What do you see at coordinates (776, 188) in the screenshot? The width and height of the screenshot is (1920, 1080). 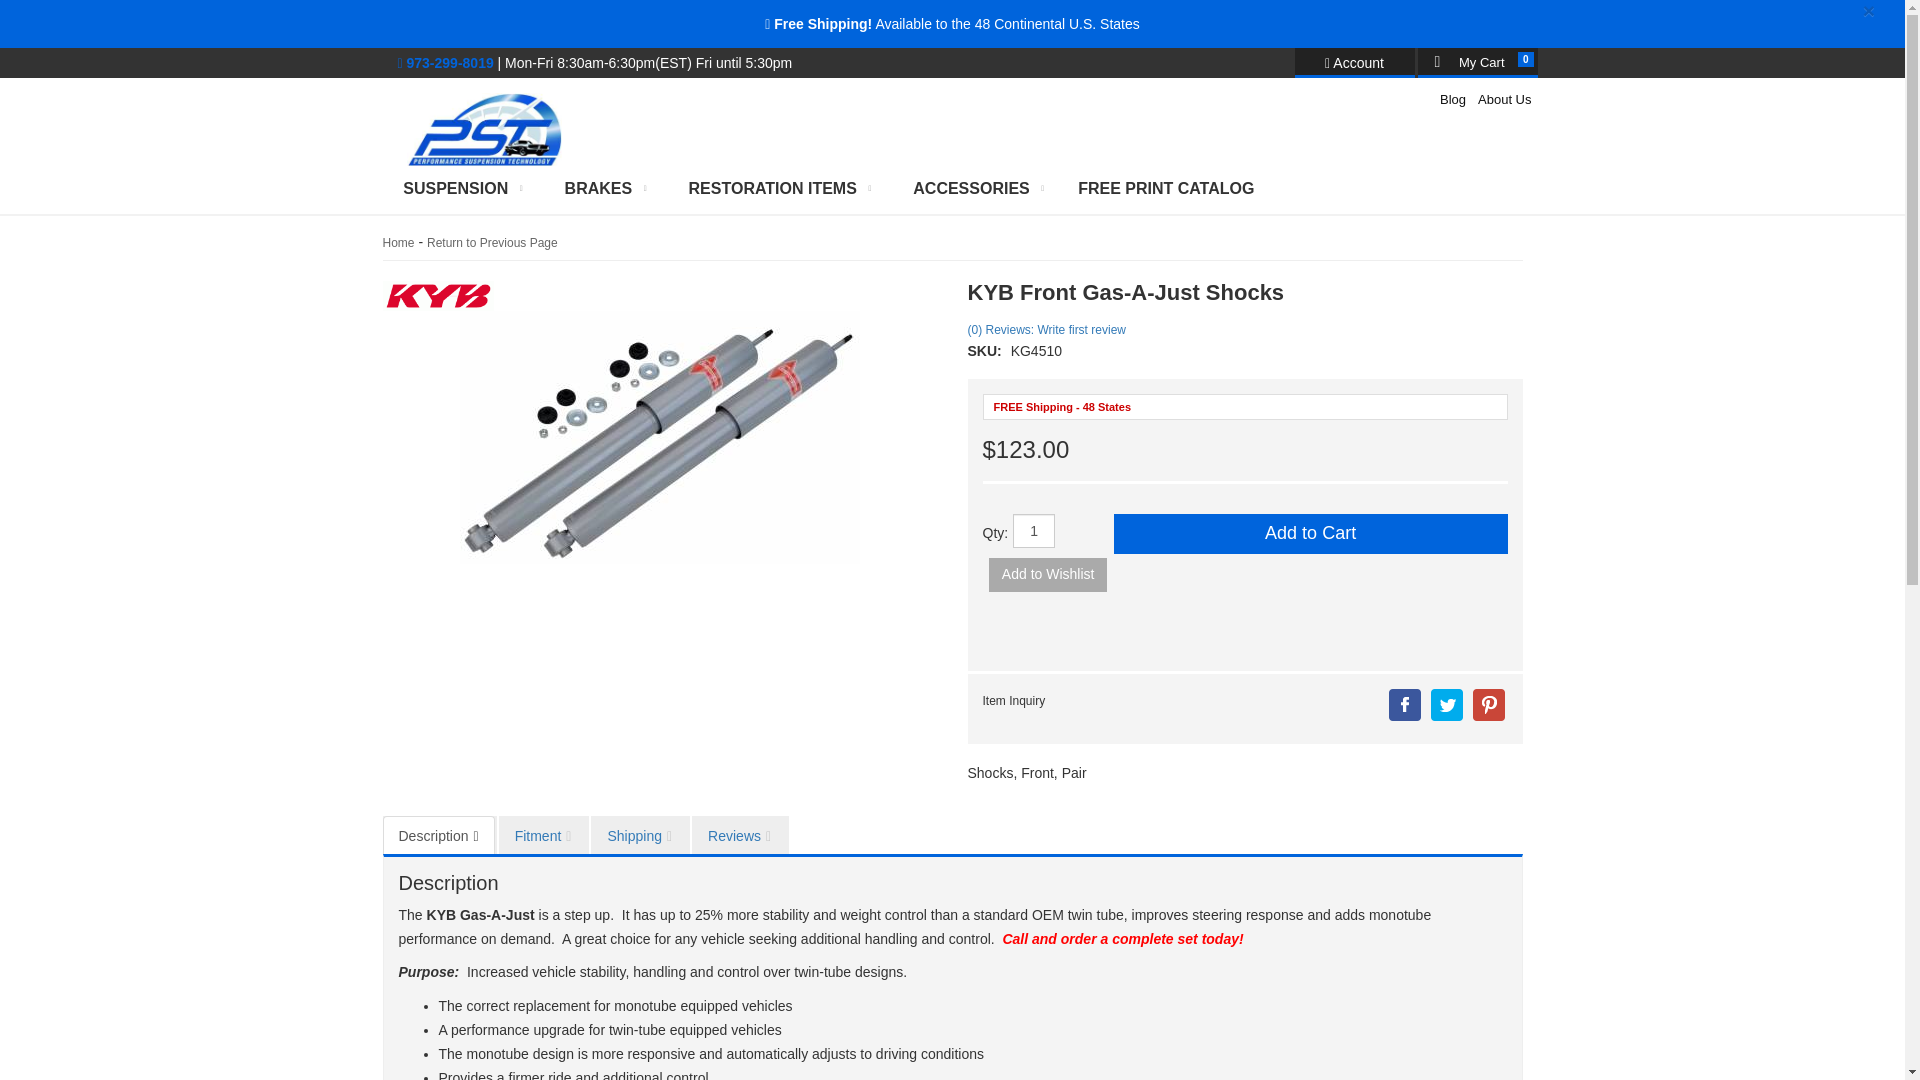 I see `RESTORATION ITEMS` at bounding box center [776, 188].